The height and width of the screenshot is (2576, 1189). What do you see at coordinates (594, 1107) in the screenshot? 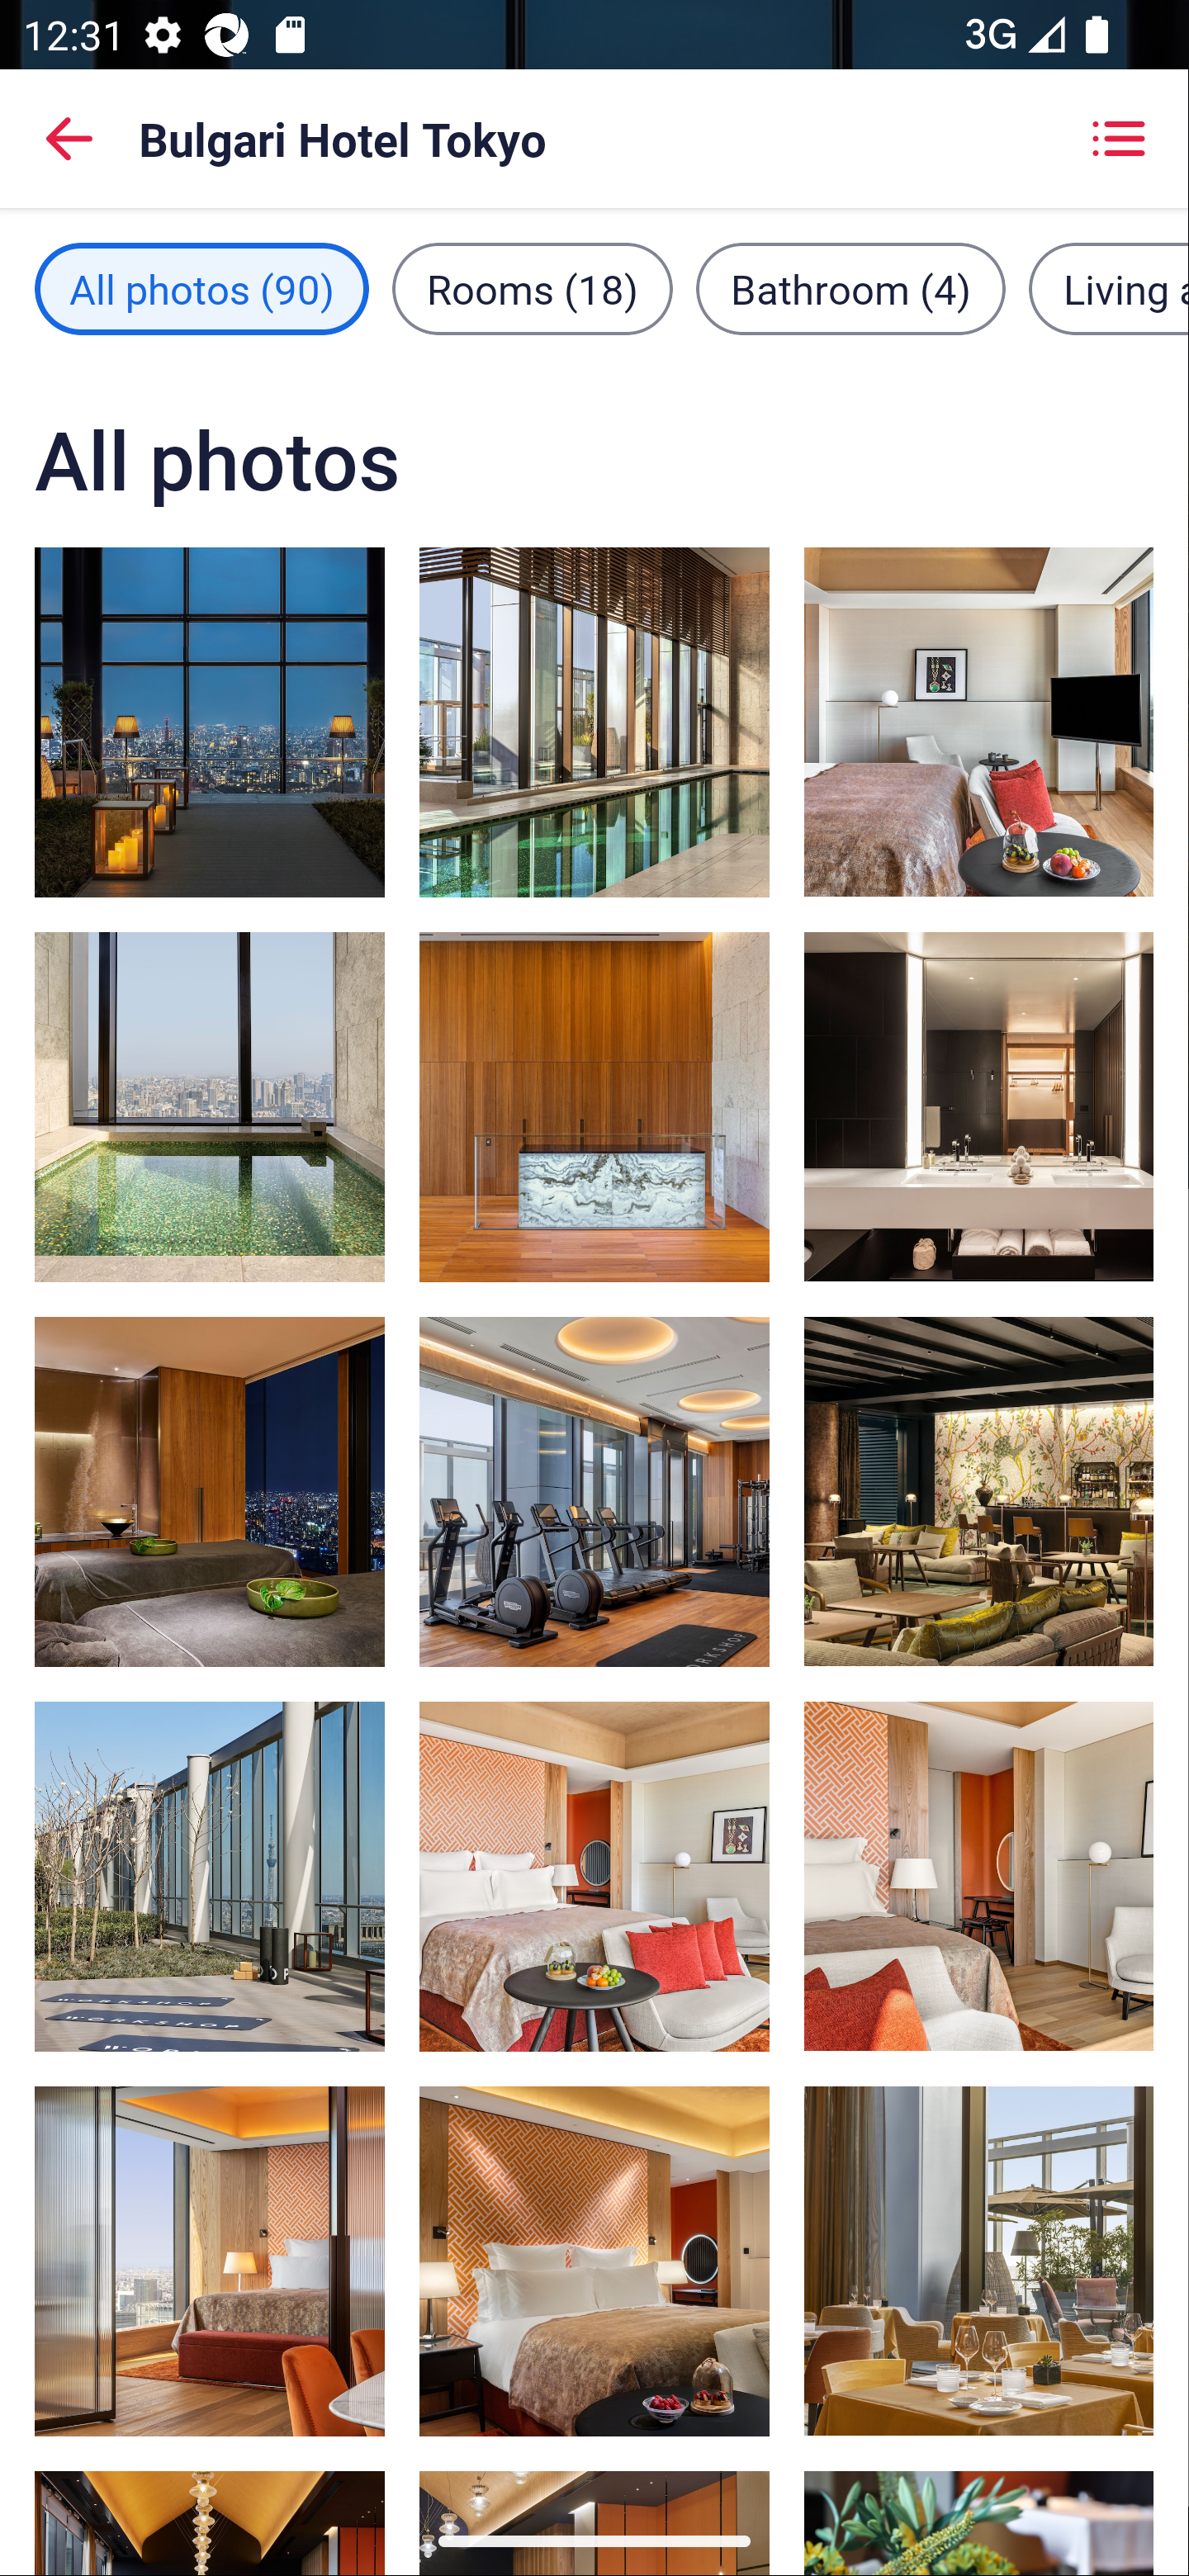
I see `9 treatment rooms, image` at bounding box center [594, 1107].